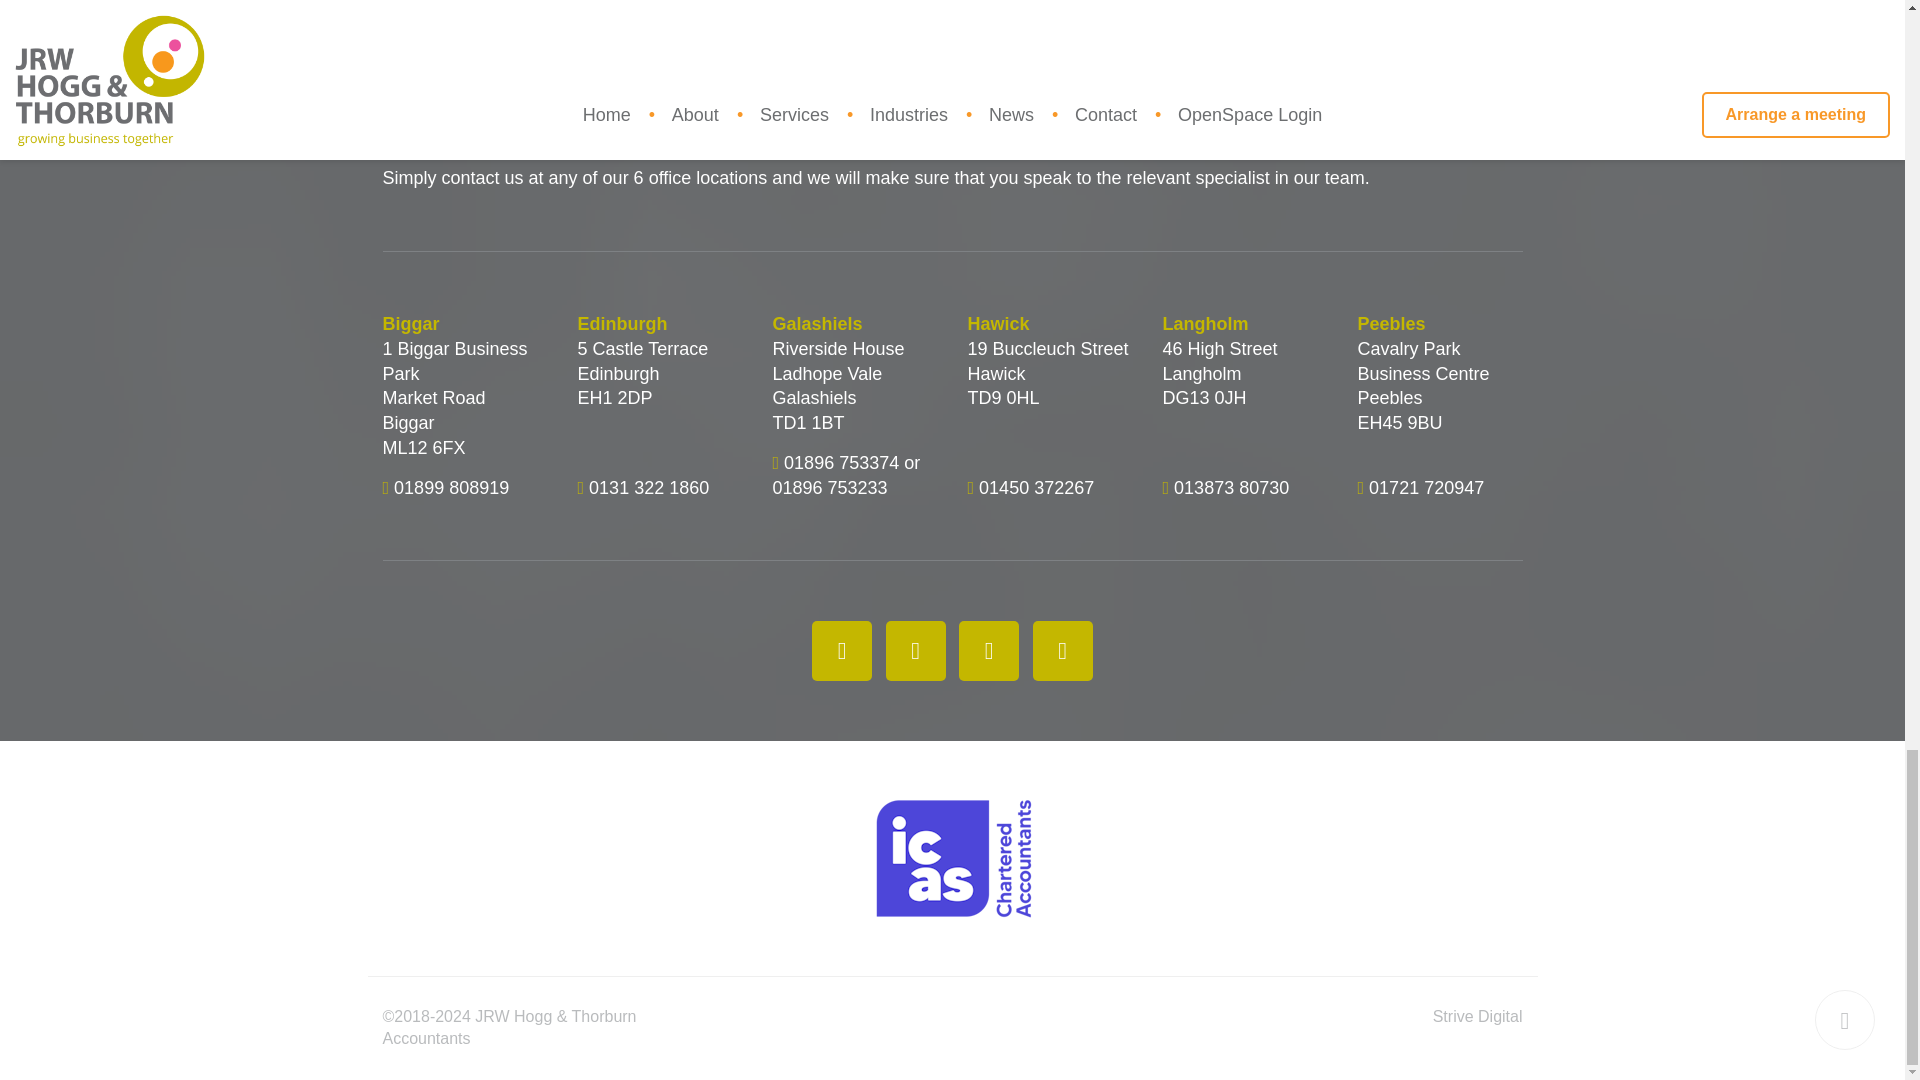  I want to click on 01450 372267, so click(1036, 486).